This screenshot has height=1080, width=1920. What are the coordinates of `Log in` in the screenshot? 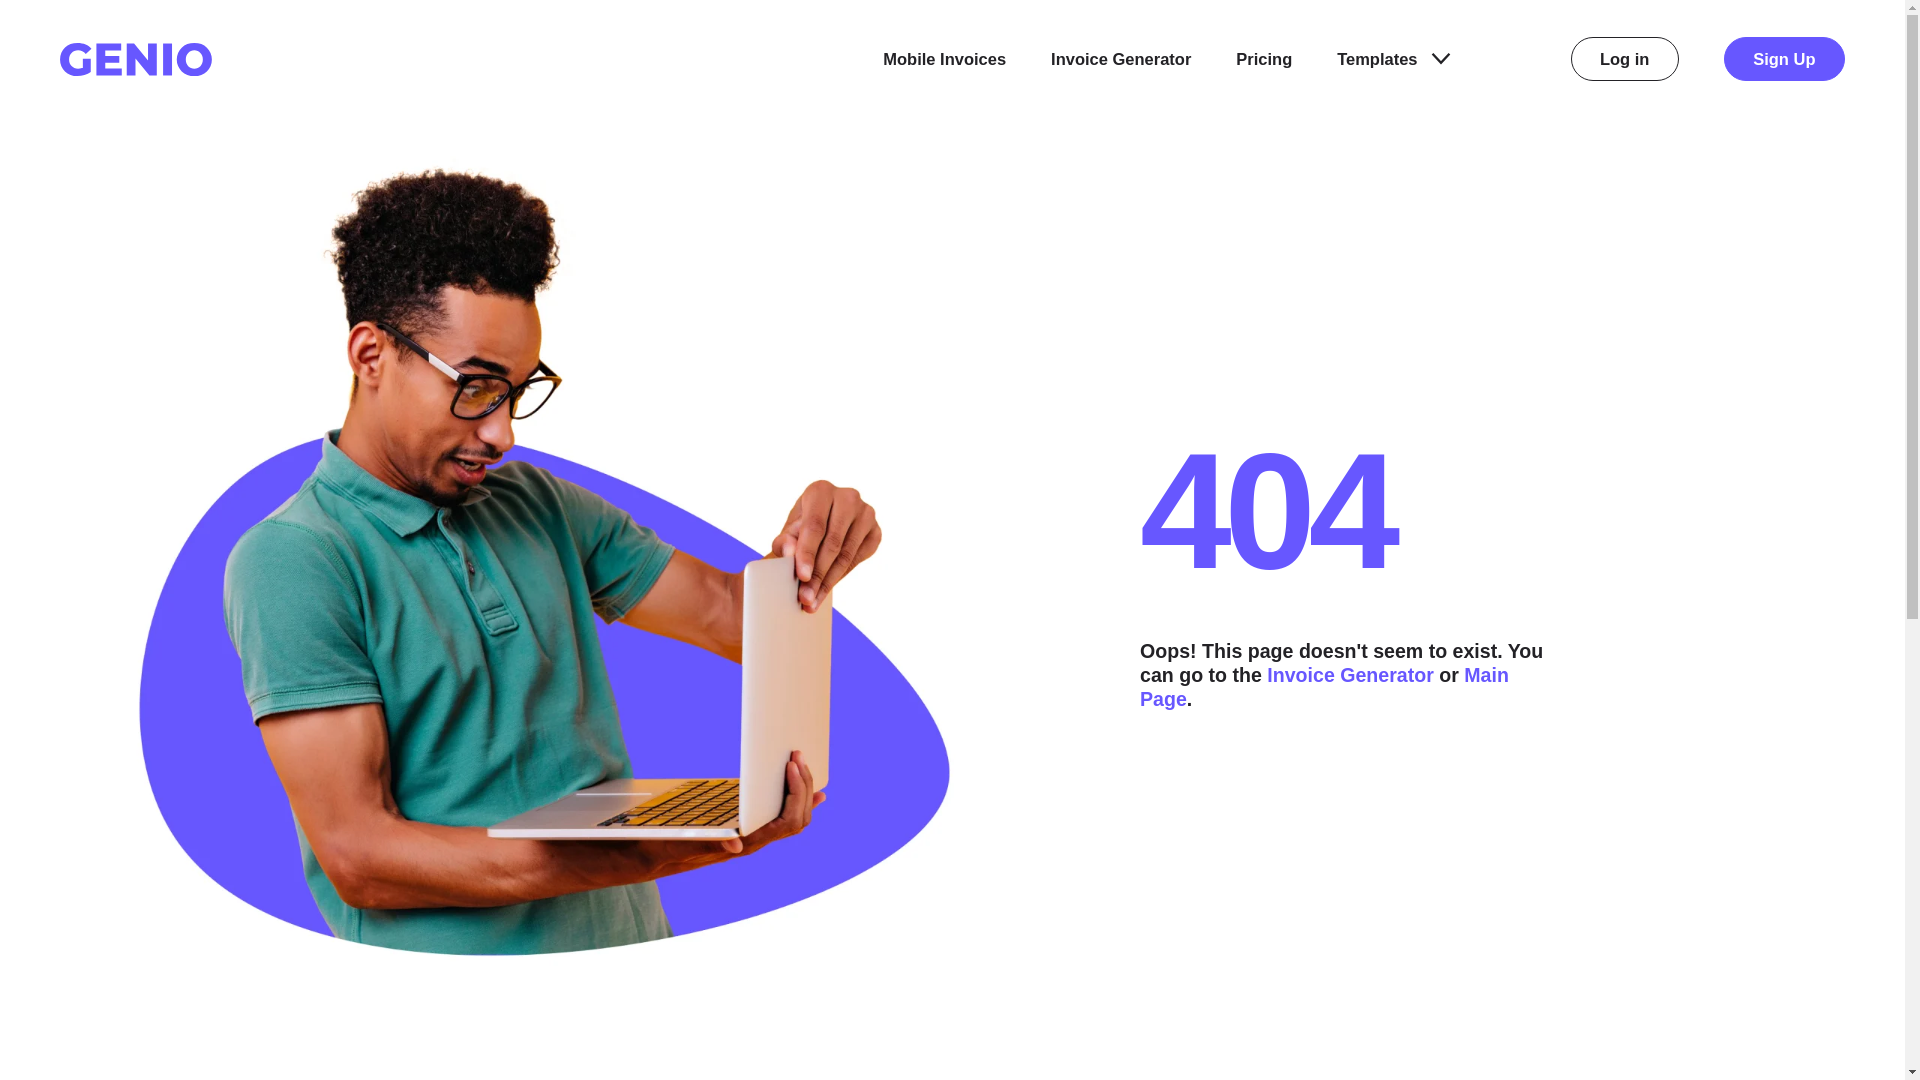 It's located at (1624, 58).